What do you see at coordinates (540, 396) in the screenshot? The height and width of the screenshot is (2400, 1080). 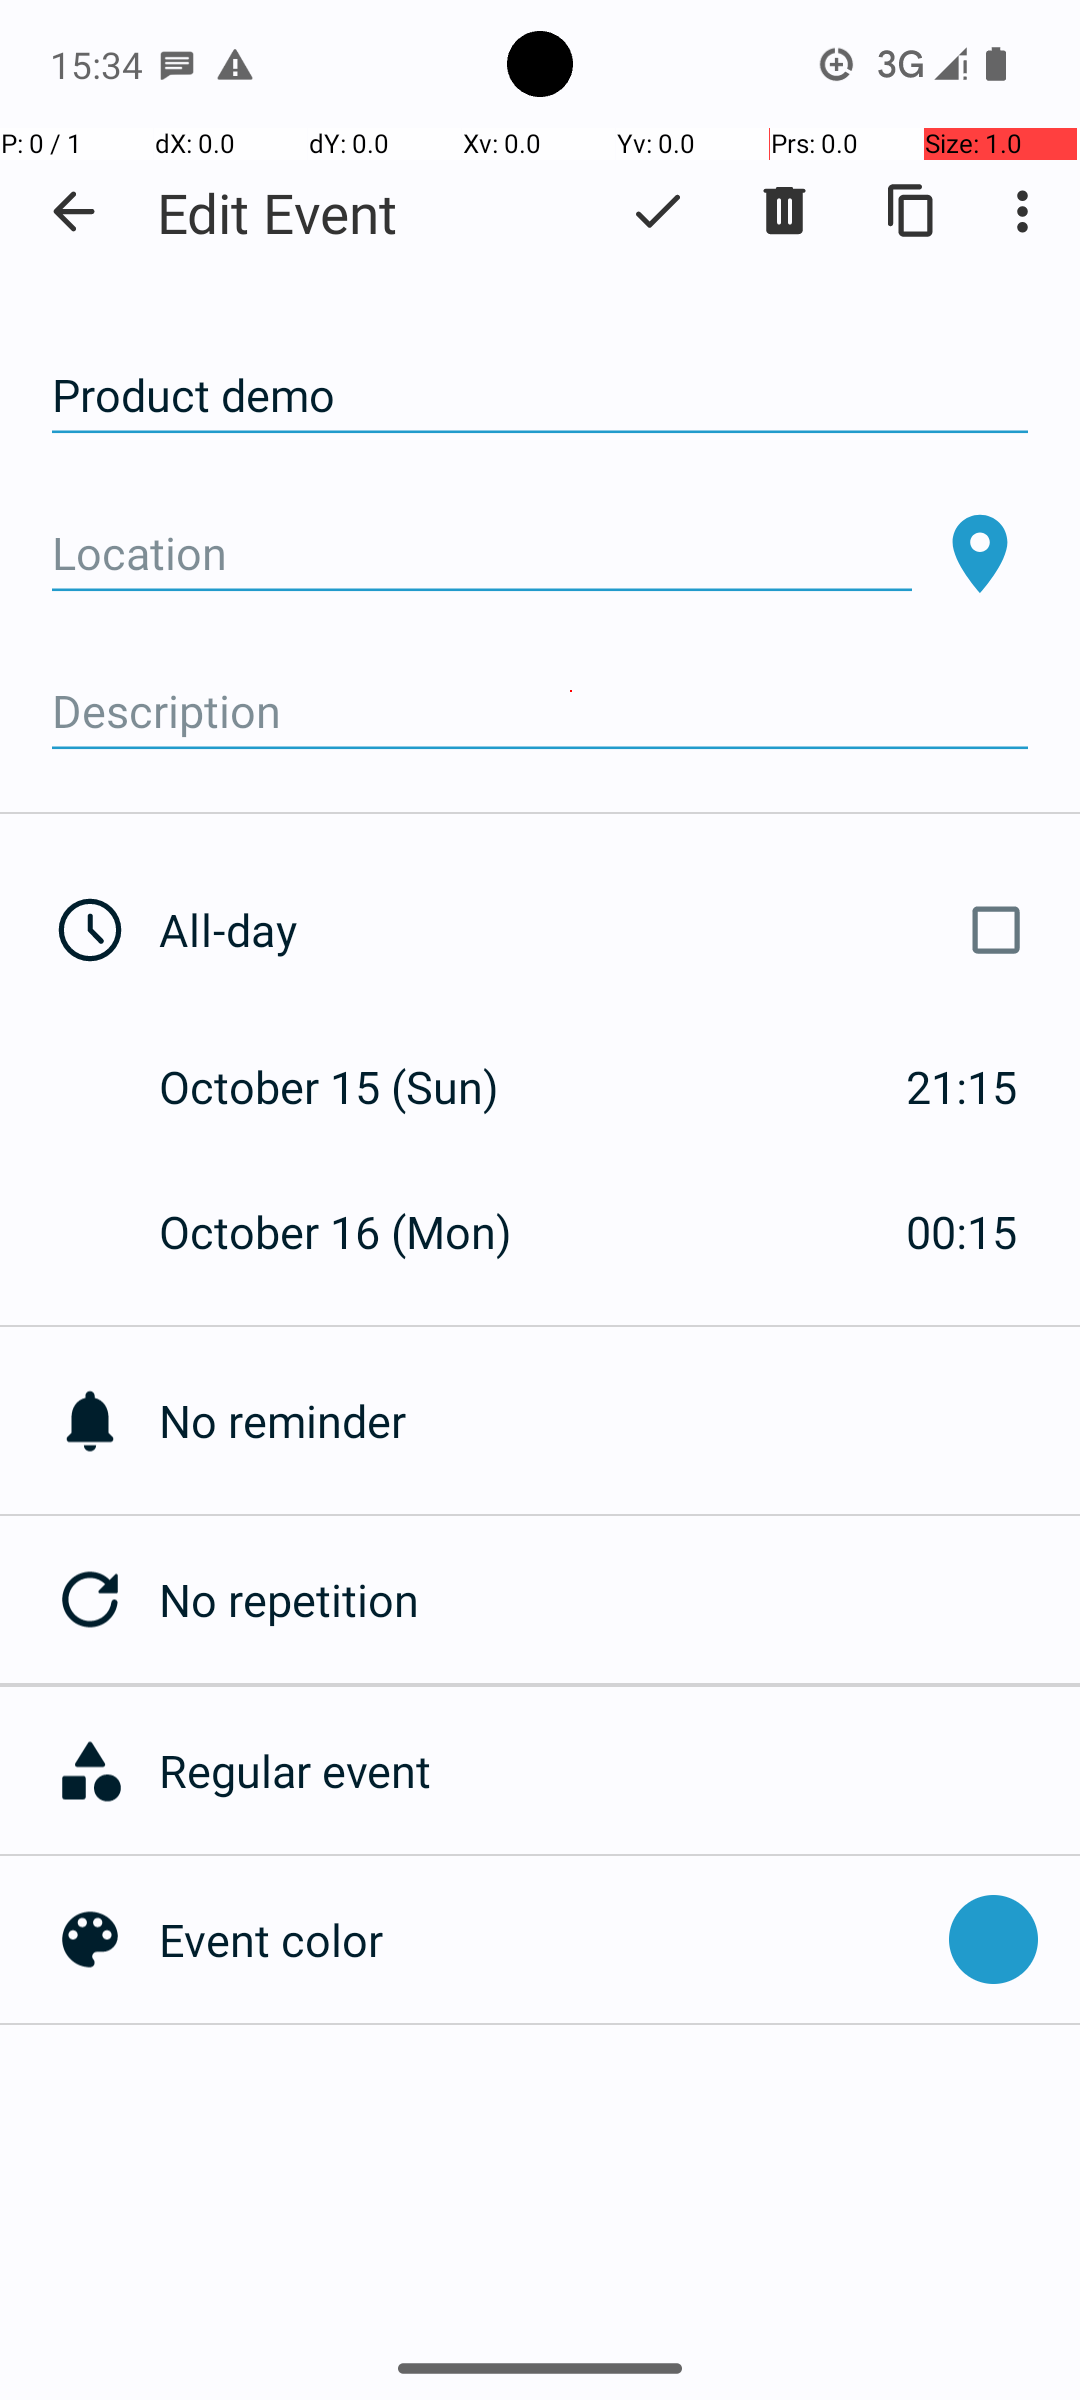 I see `Product demo` at bounding box center [540, 396].